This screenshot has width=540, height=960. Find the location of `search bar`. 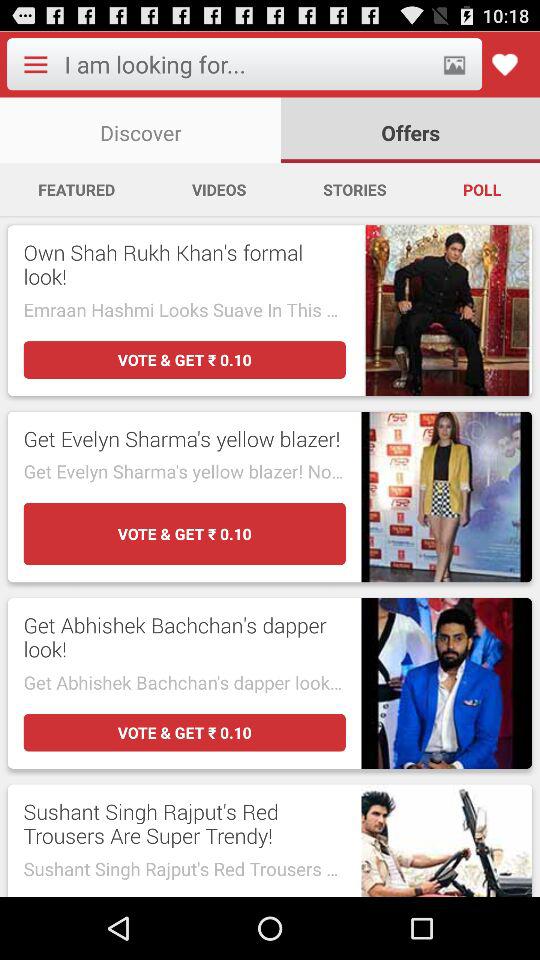

search bar is located at coordinates (246, 64).